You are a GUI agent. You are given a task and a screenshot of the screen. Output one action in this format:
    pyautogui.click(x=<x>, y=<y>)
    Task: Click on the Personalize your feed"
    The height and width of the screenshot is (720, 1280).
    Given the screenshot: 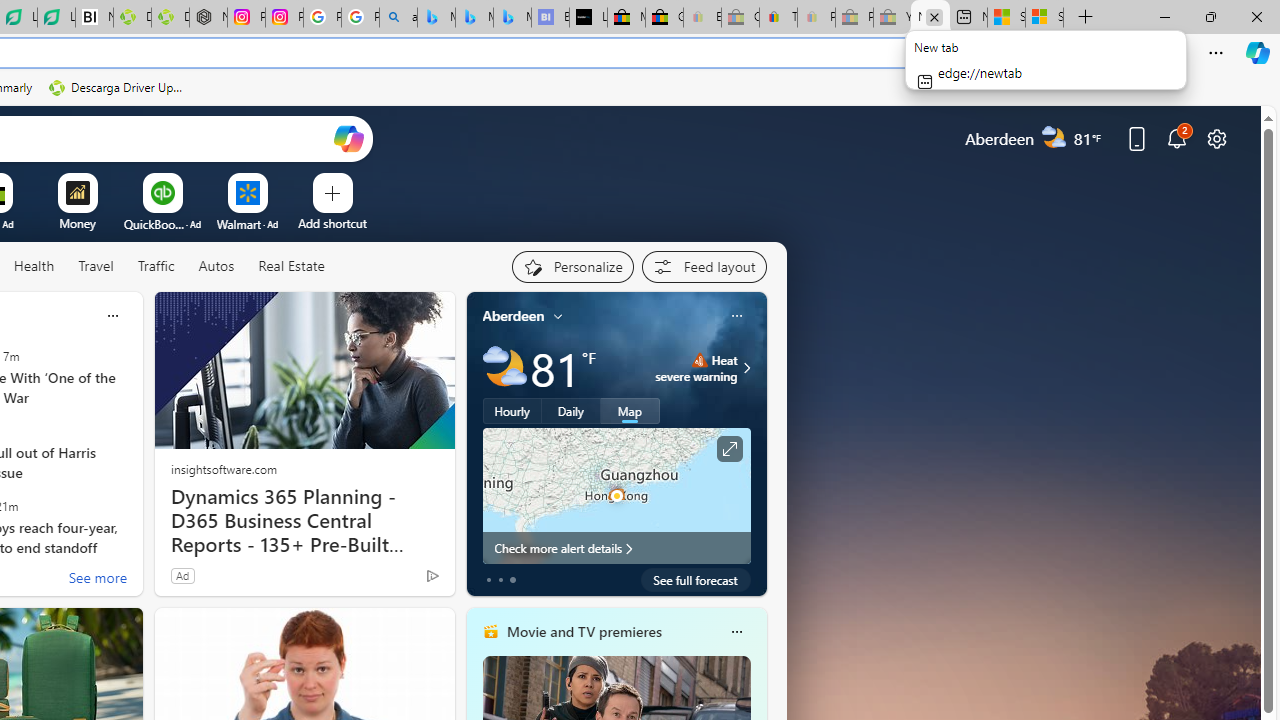 What is the action you would take?
    pyautogui.click(x=572, y=266)
    